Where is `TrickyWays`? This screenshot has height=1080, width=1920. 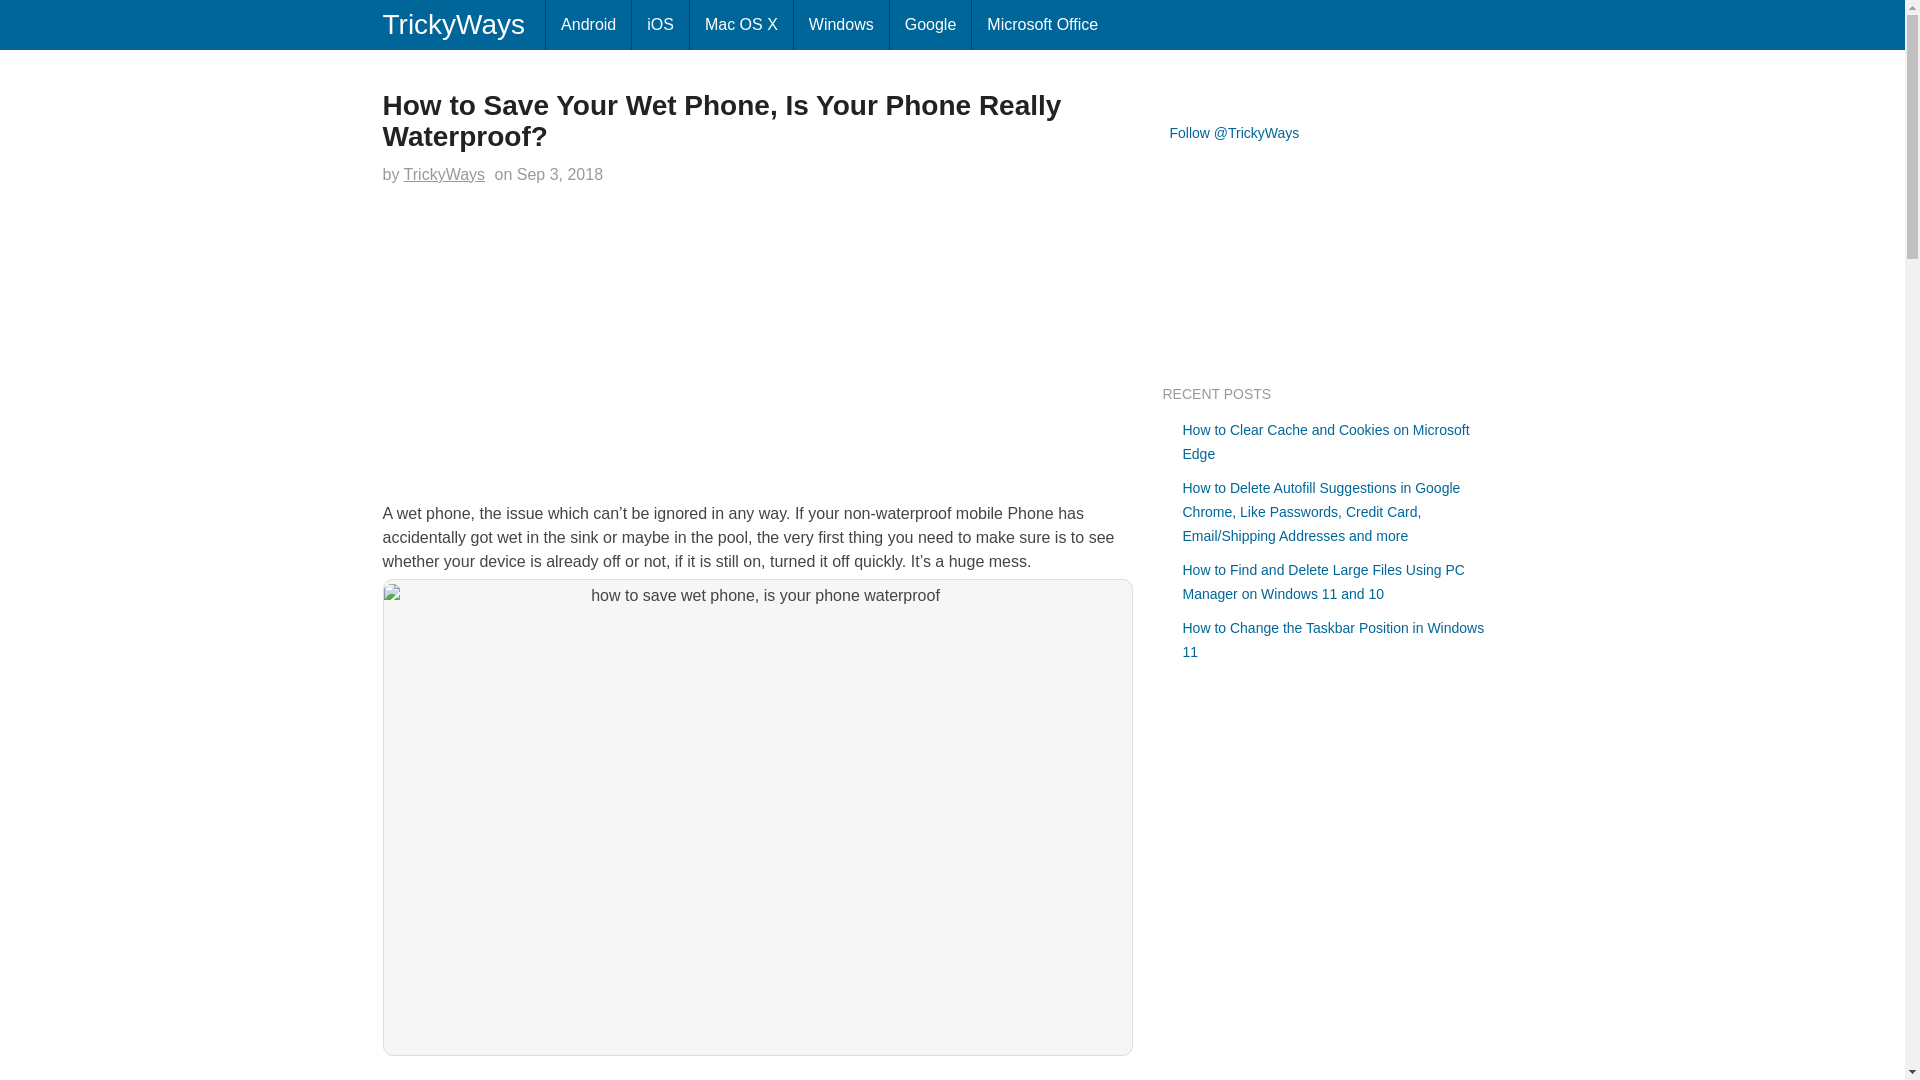
TrickyWays is located at coordinates (444, 174).